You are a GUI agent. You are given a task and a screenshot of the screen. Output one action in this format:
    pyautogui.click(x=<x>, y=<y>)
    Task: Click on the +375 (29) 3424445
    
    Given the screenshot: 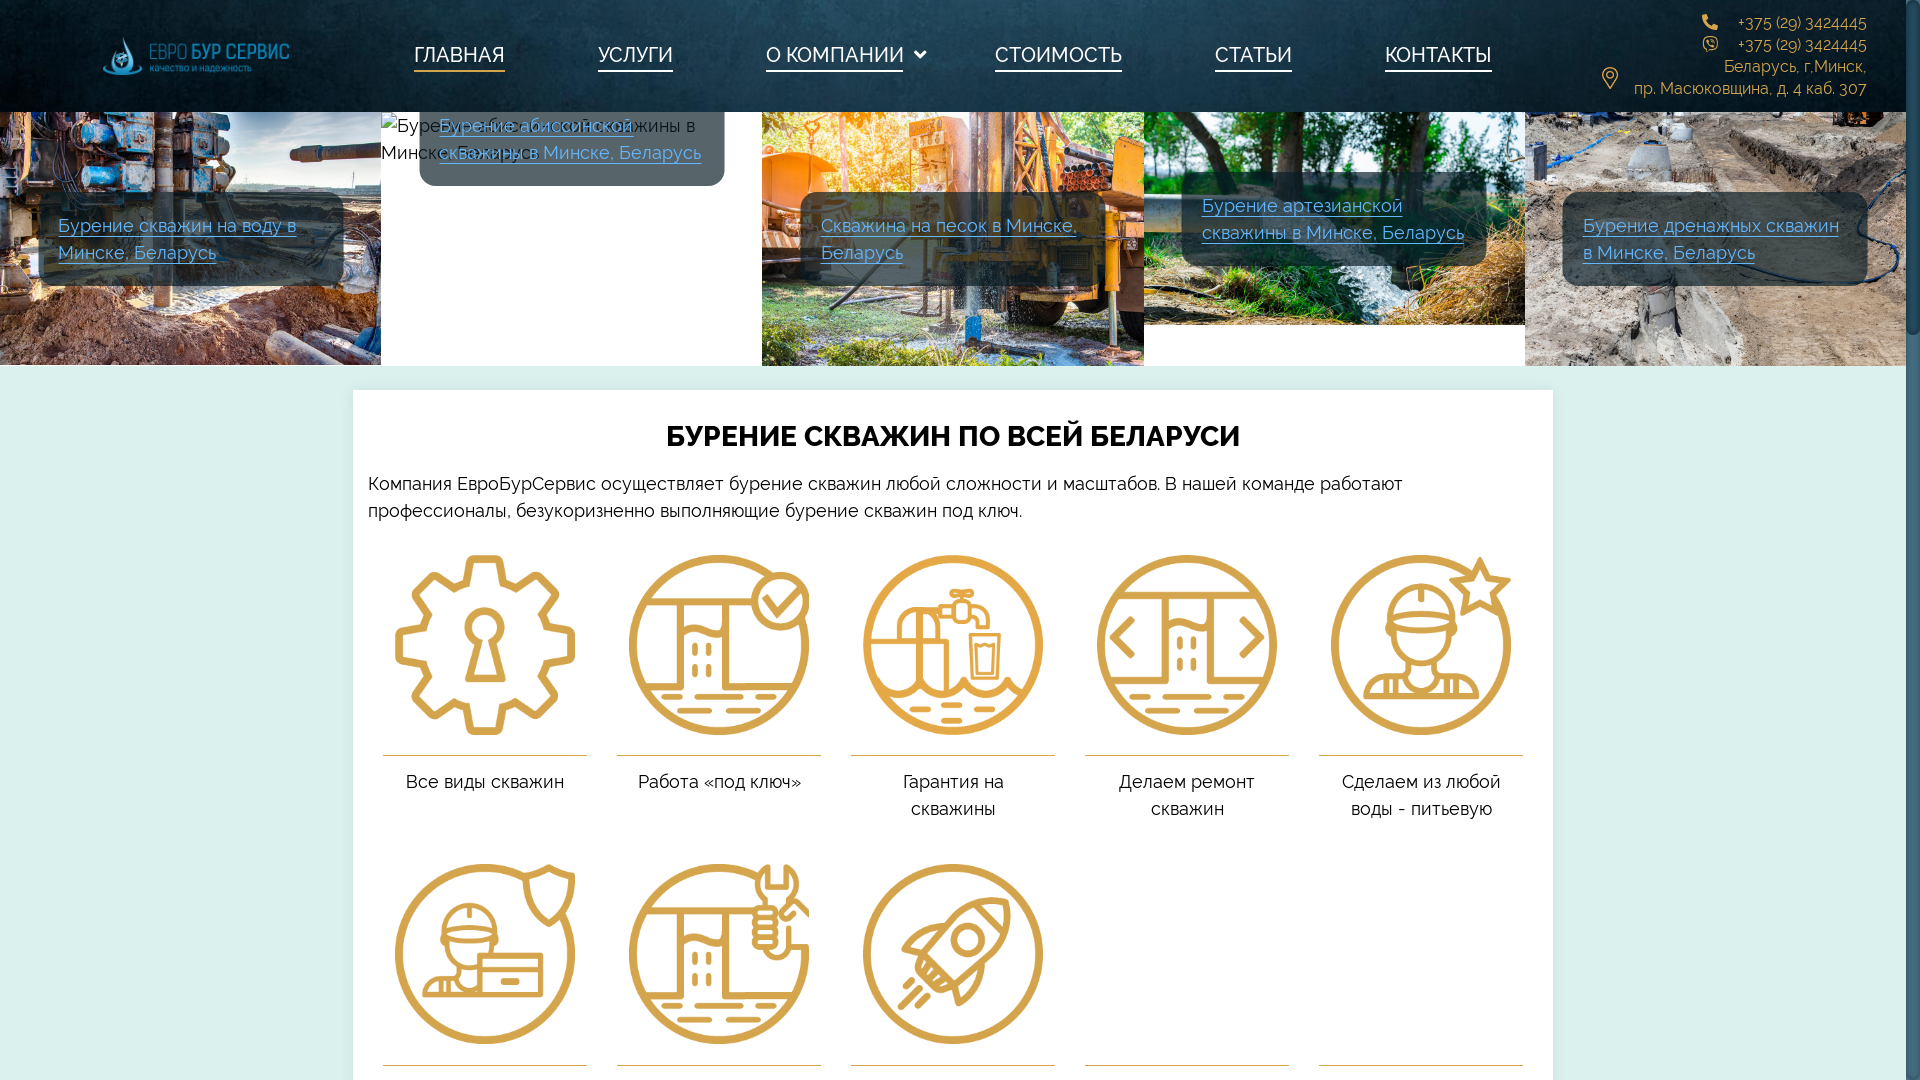 What is the action you would take?
    pyautogui.click(x=1802, y=22)
    